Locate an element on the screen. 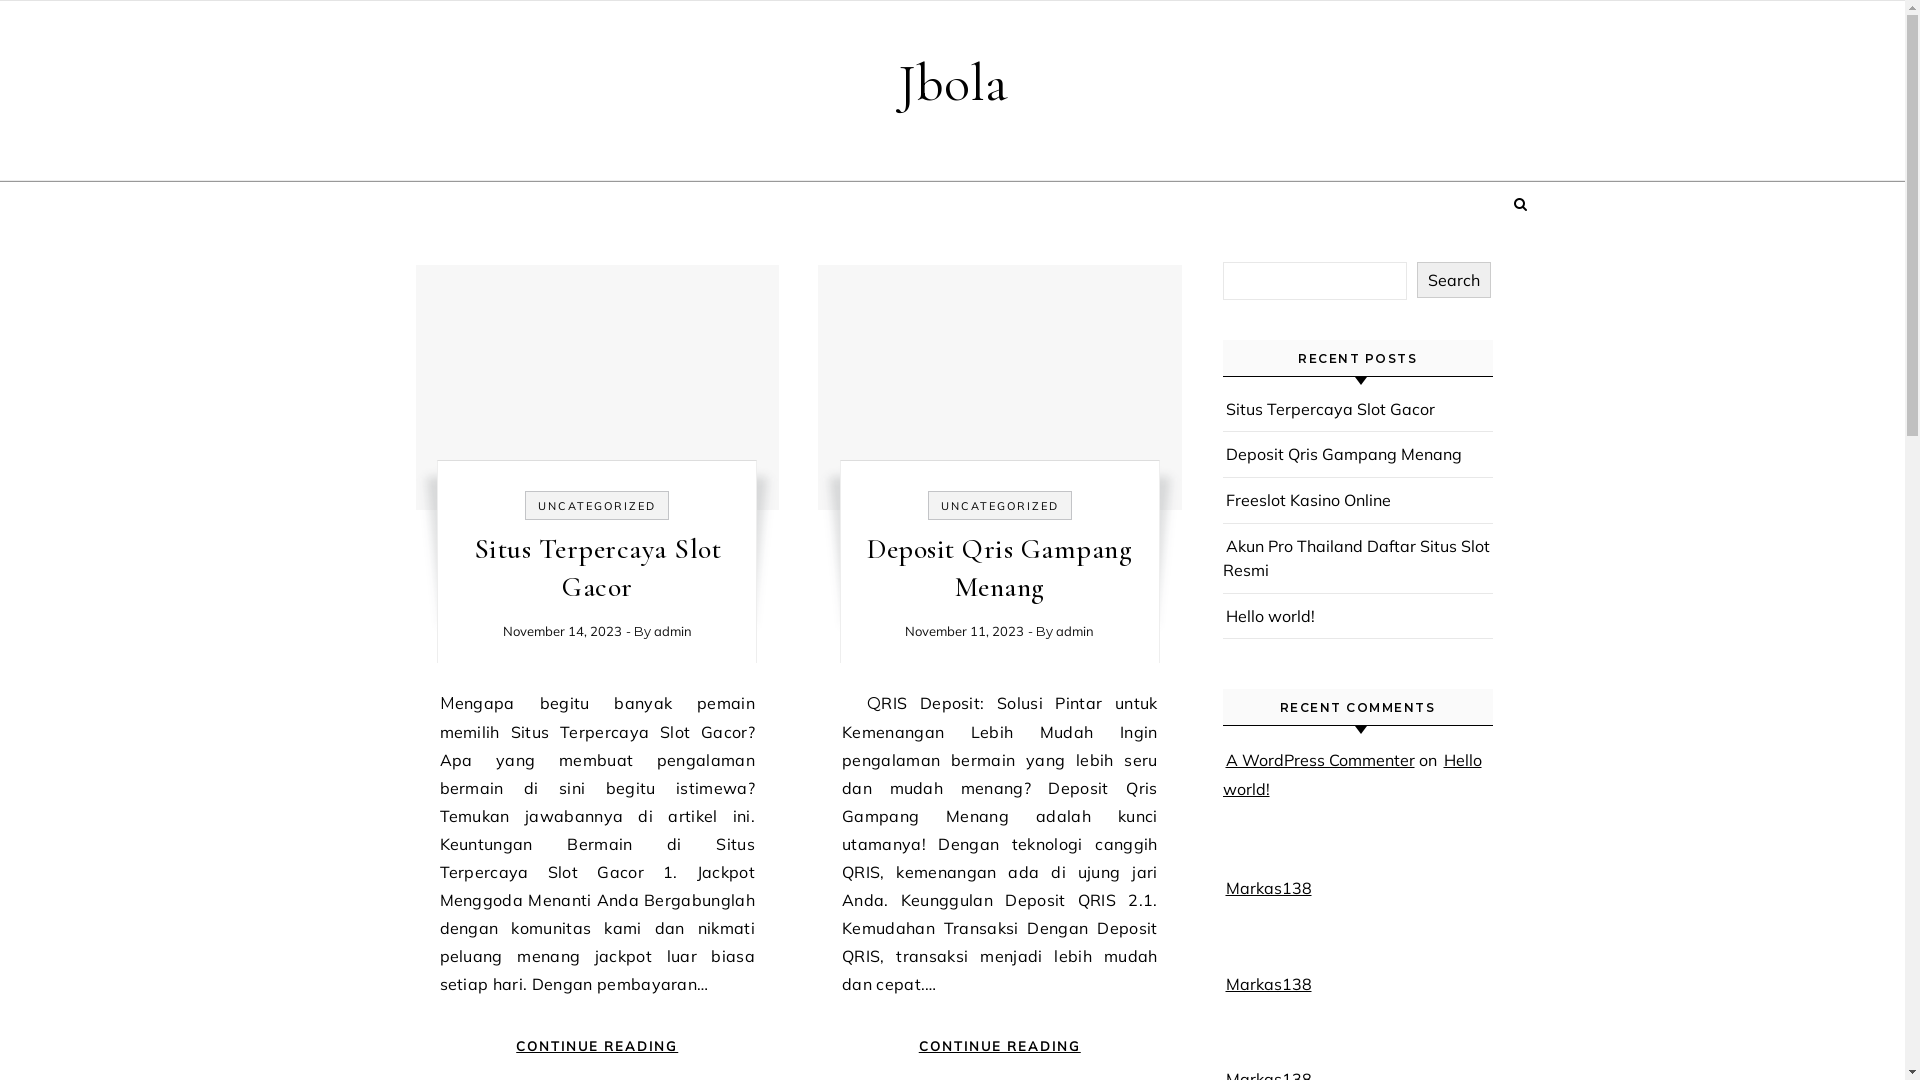 The image size is (1920, 1080). Freeslot Kasino Online is located at coordinates (1308, 500).